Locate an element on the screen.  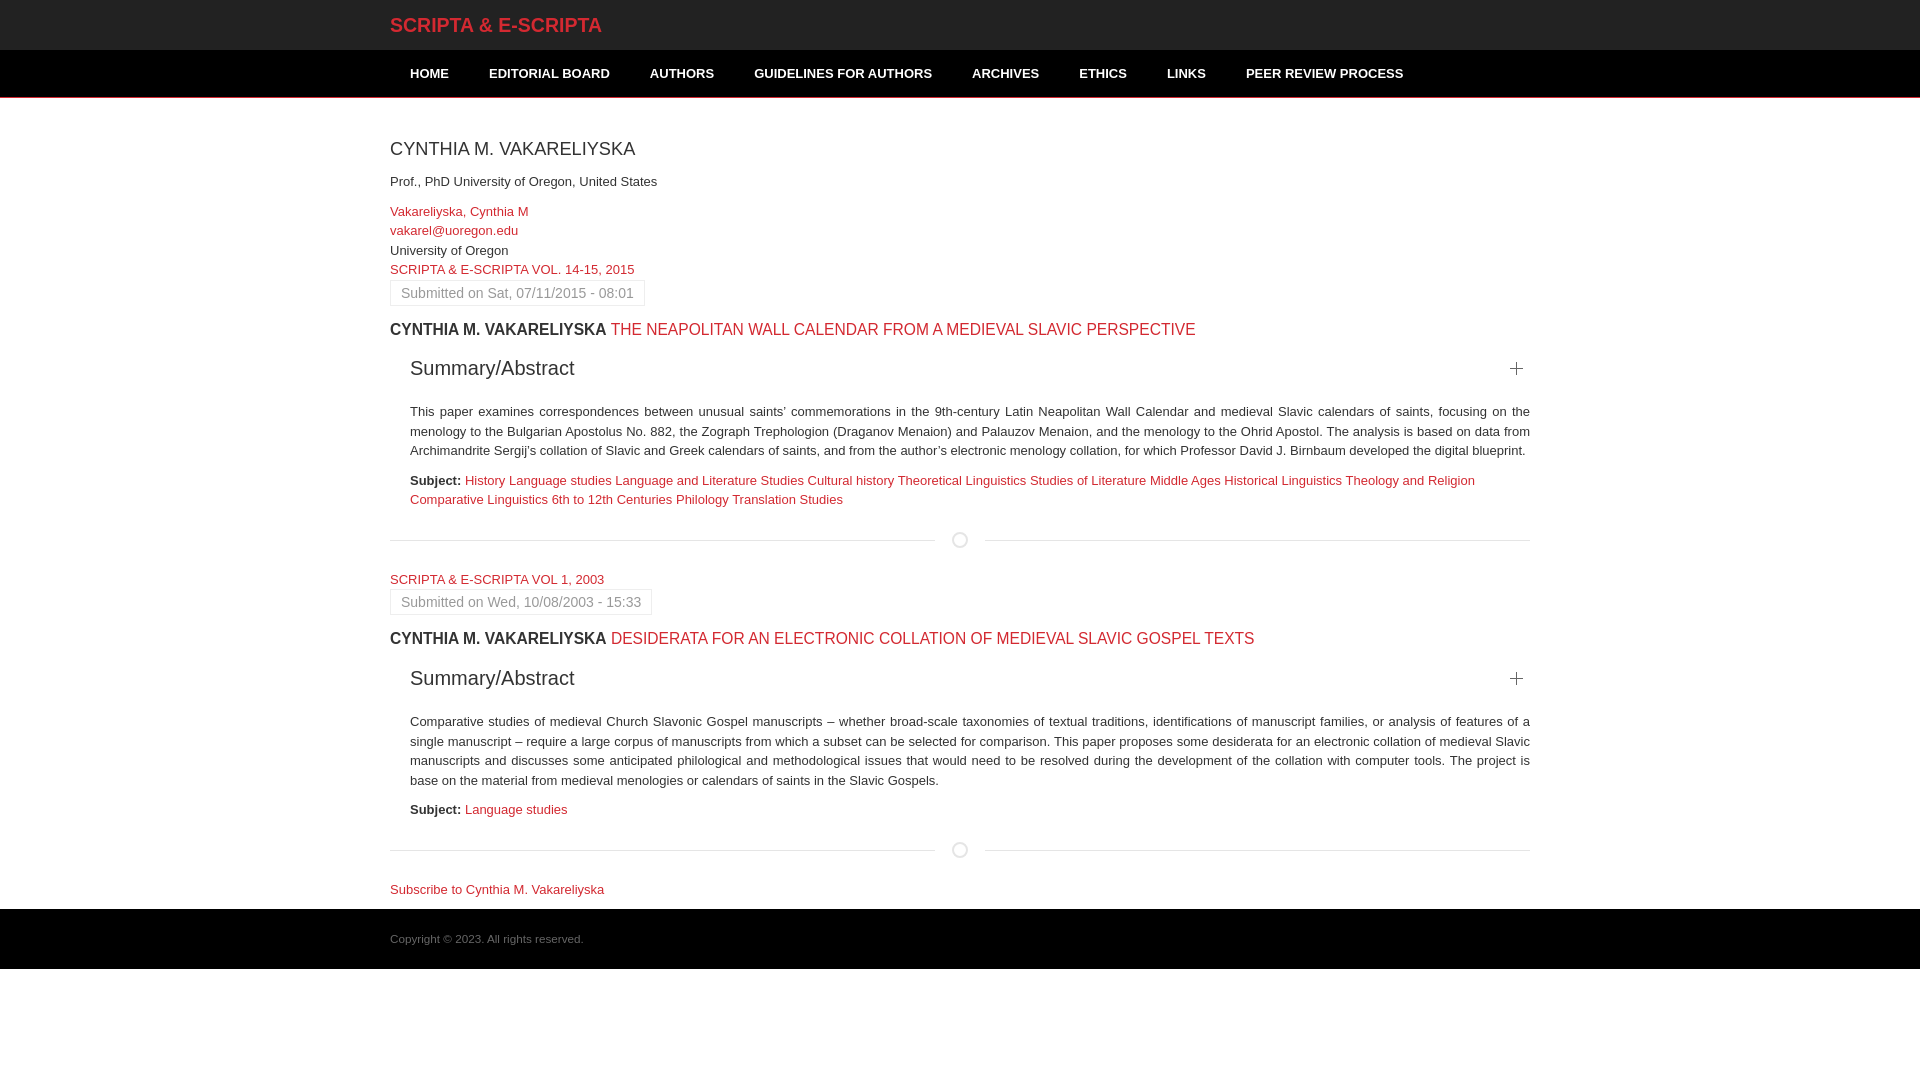
Vakareliyska, Cynthia M is located at coordinates (458, 212).